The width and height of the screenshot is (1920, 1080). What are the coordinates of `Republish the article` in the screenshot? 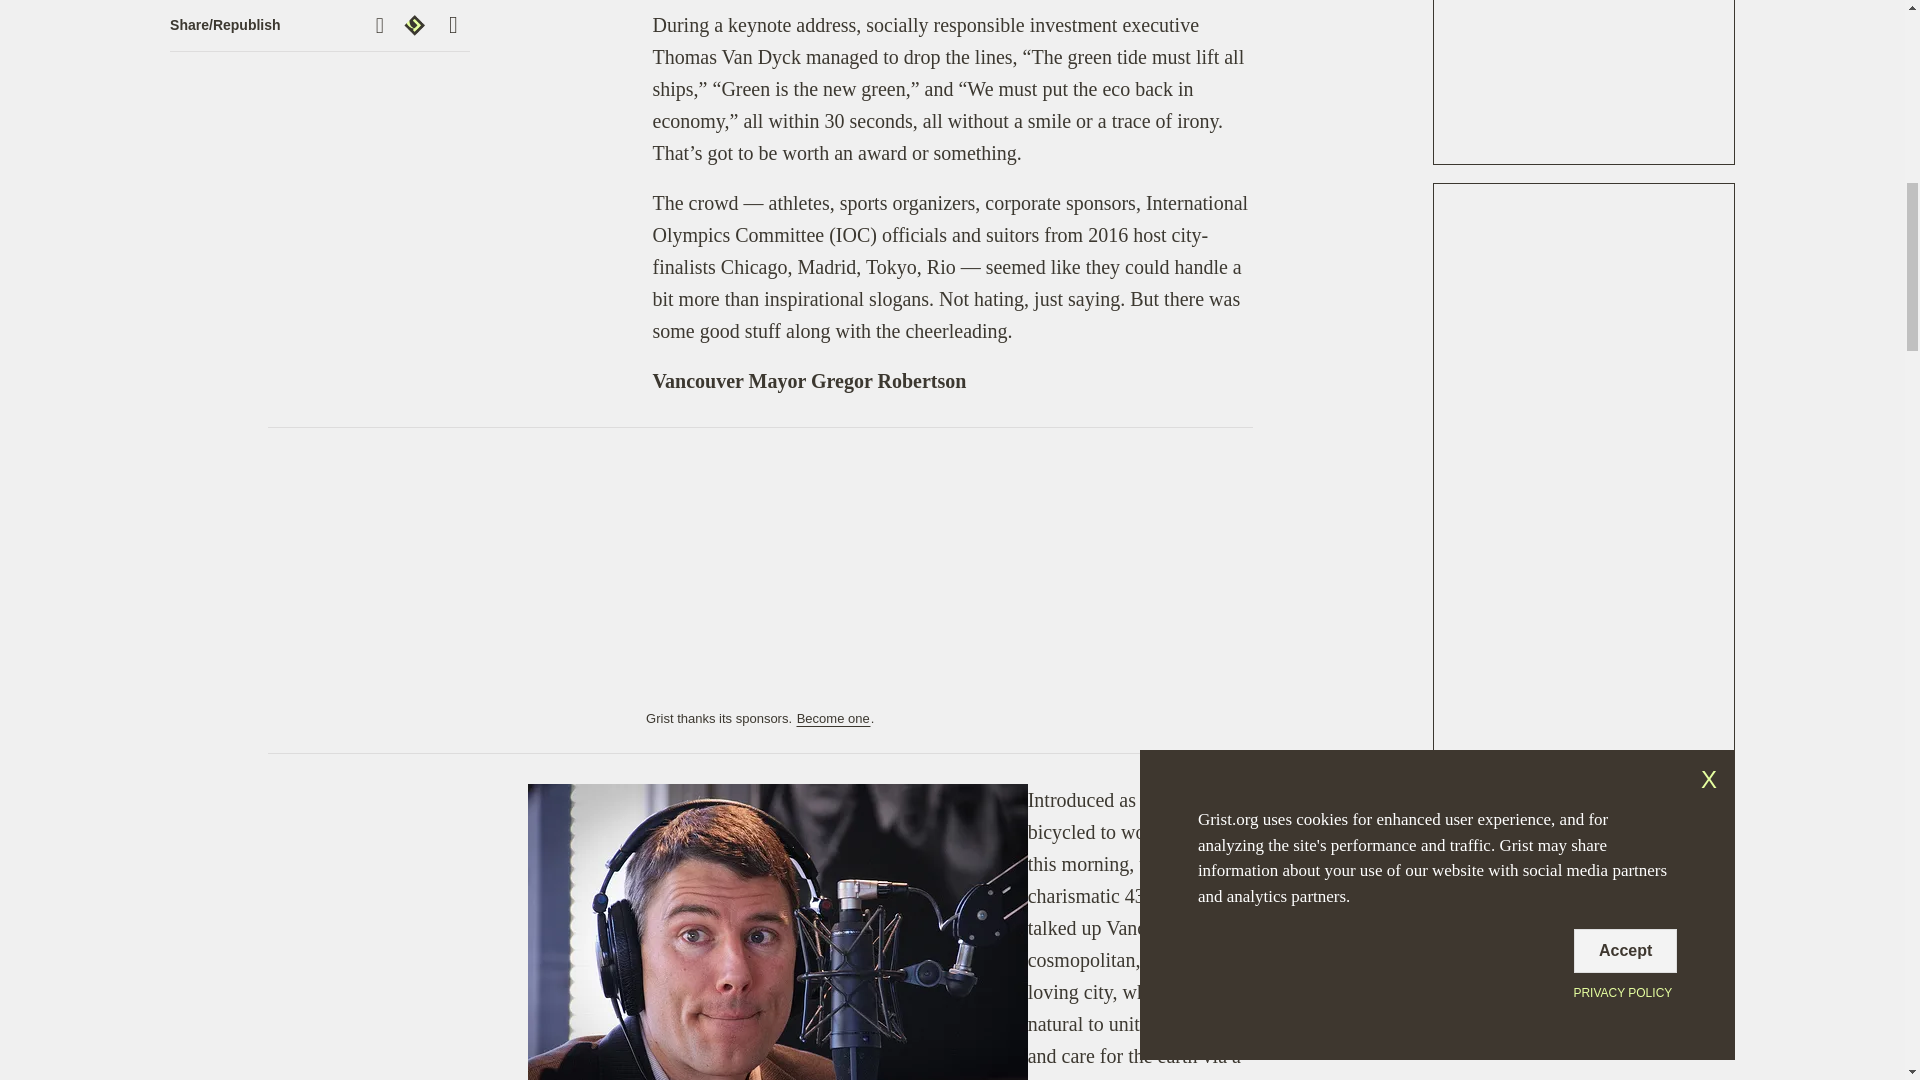 It's located at (417, 24).